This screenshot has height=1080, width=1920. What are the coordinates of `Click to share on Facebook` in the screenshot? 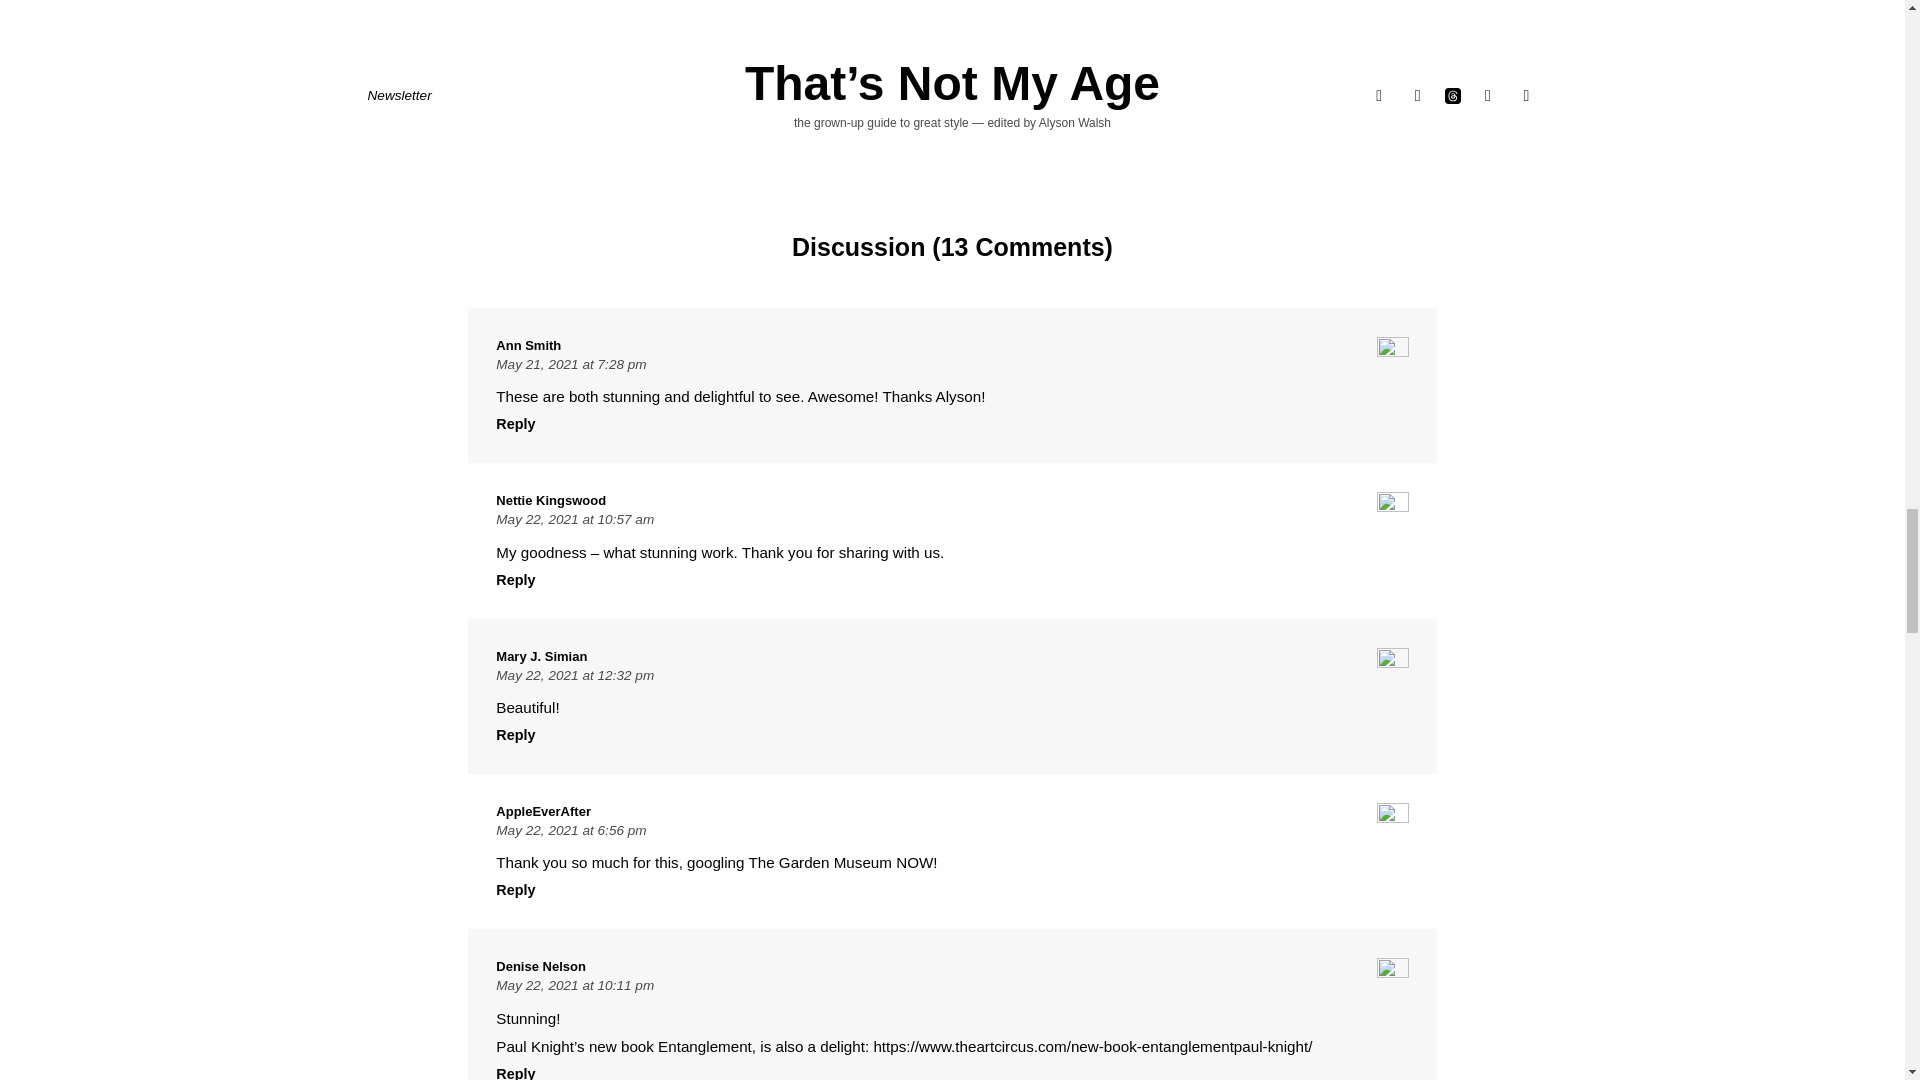 It's located at (903, 128).